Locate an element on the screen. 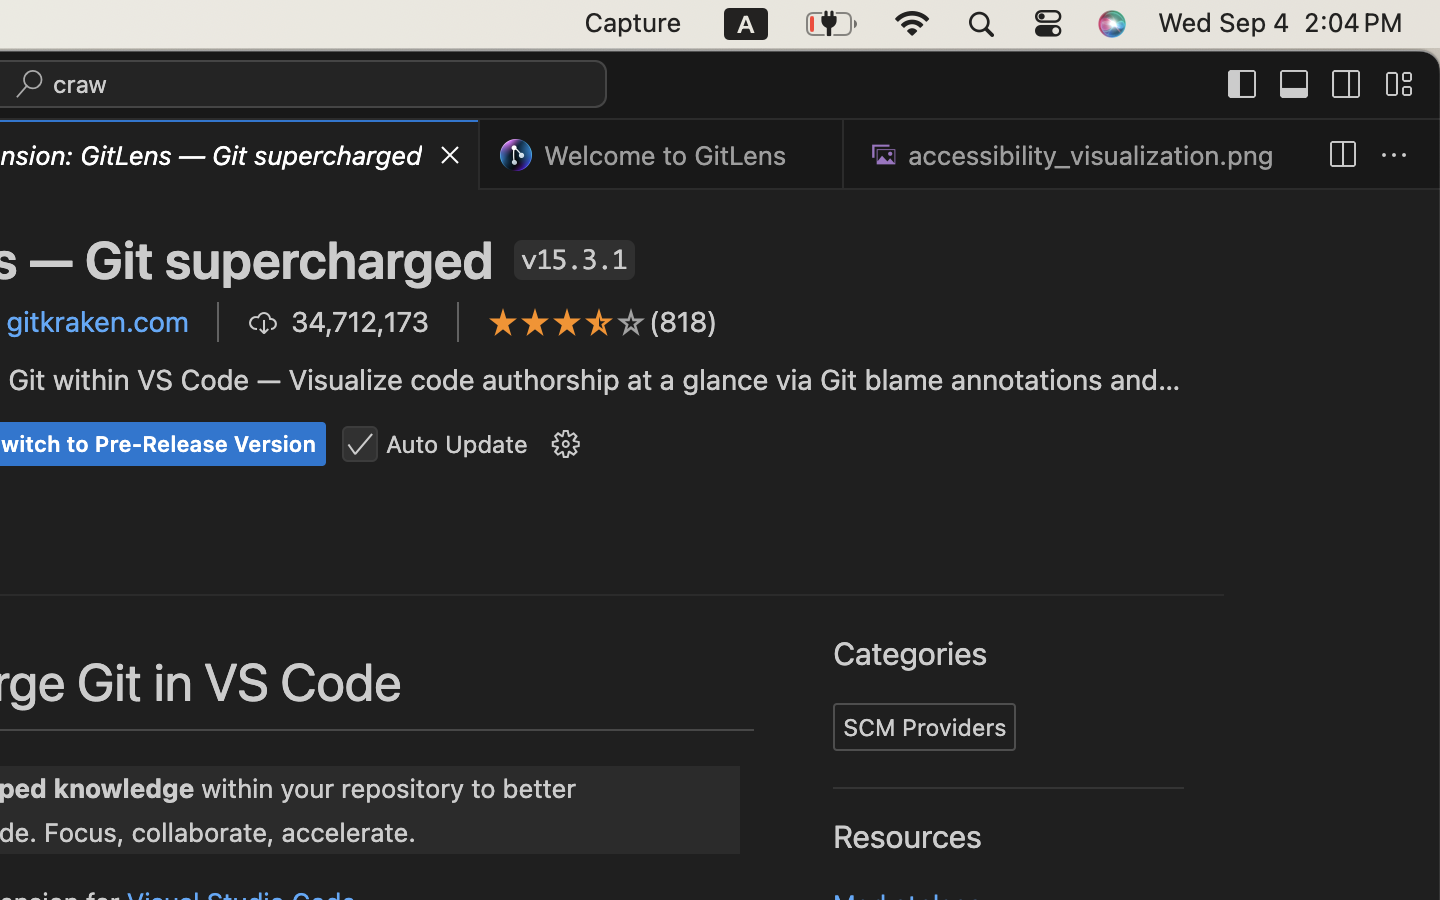 The width and height of the screenshot is (1440, 900). features, which require a is located at coordinates (201, 585).